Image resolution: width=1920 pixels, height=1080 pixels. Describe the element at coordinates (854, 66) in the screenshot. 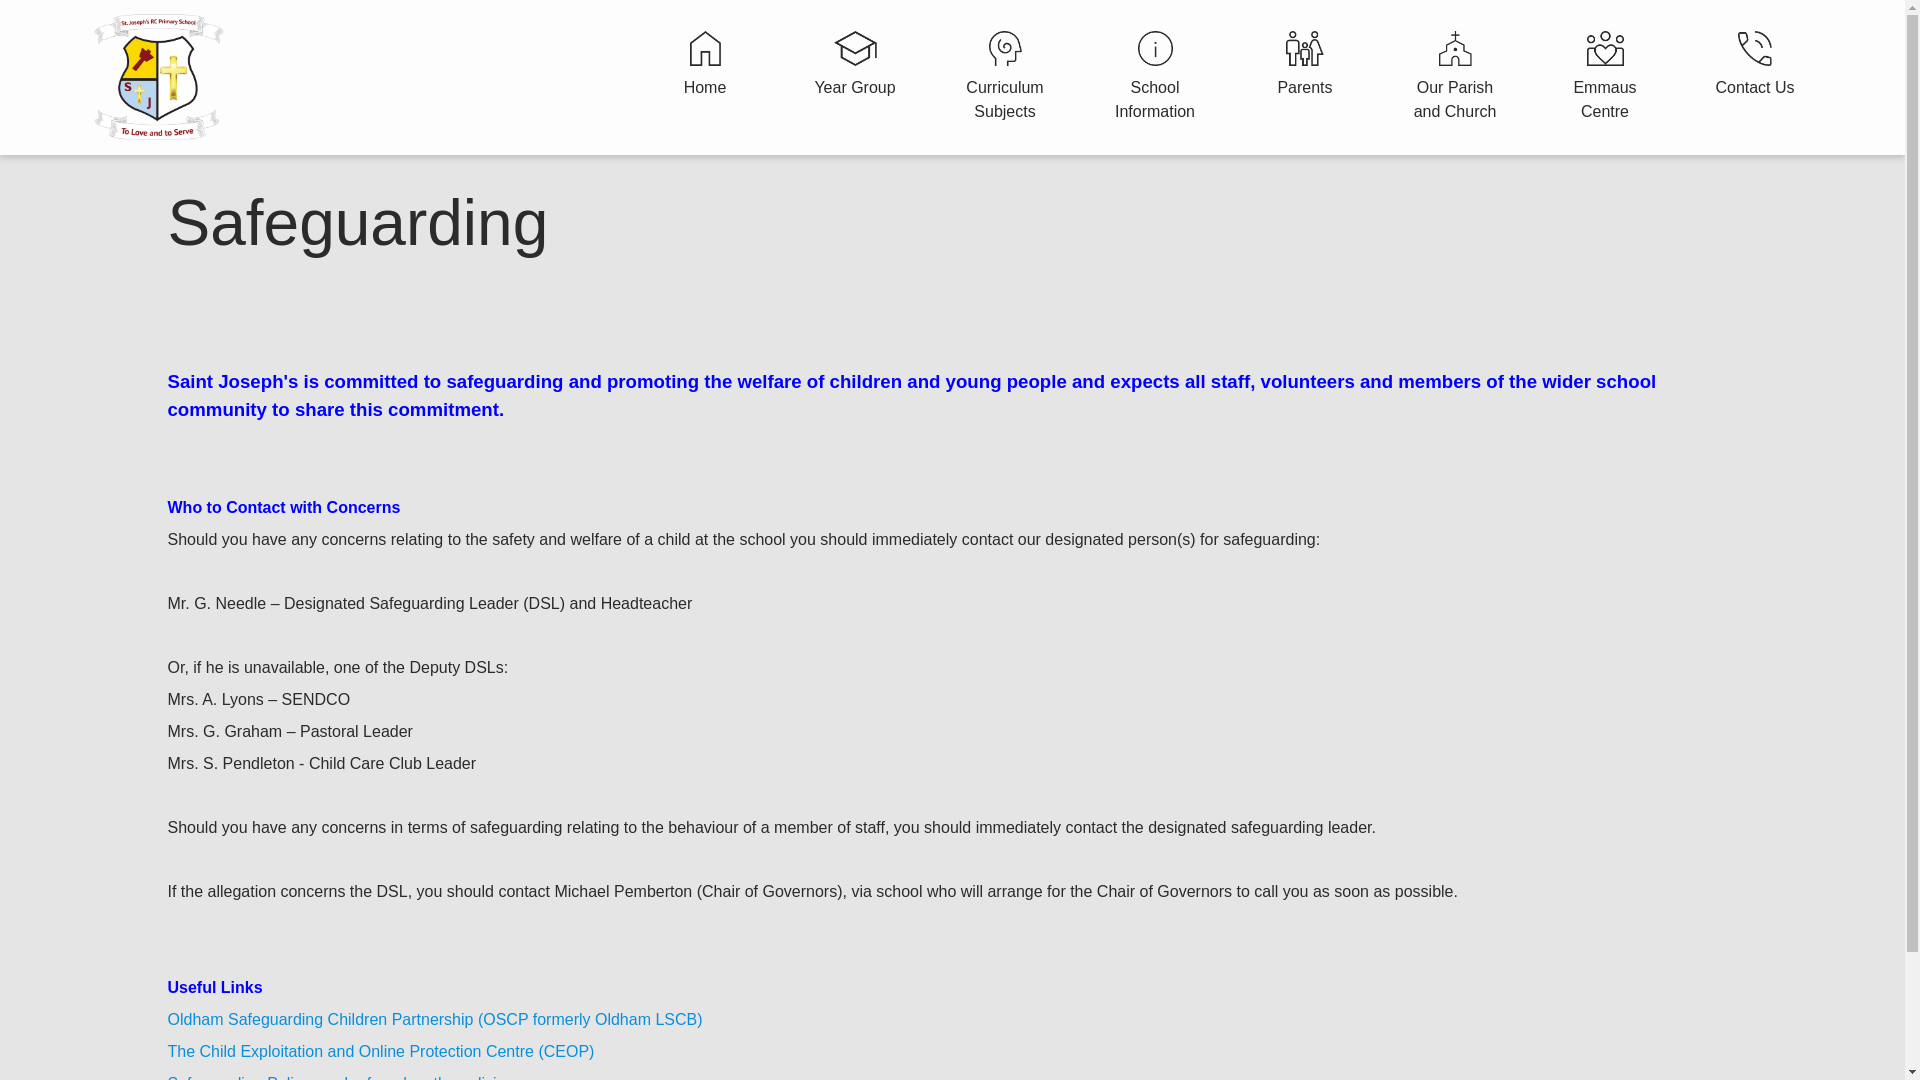

I see `Year Group` at that location.